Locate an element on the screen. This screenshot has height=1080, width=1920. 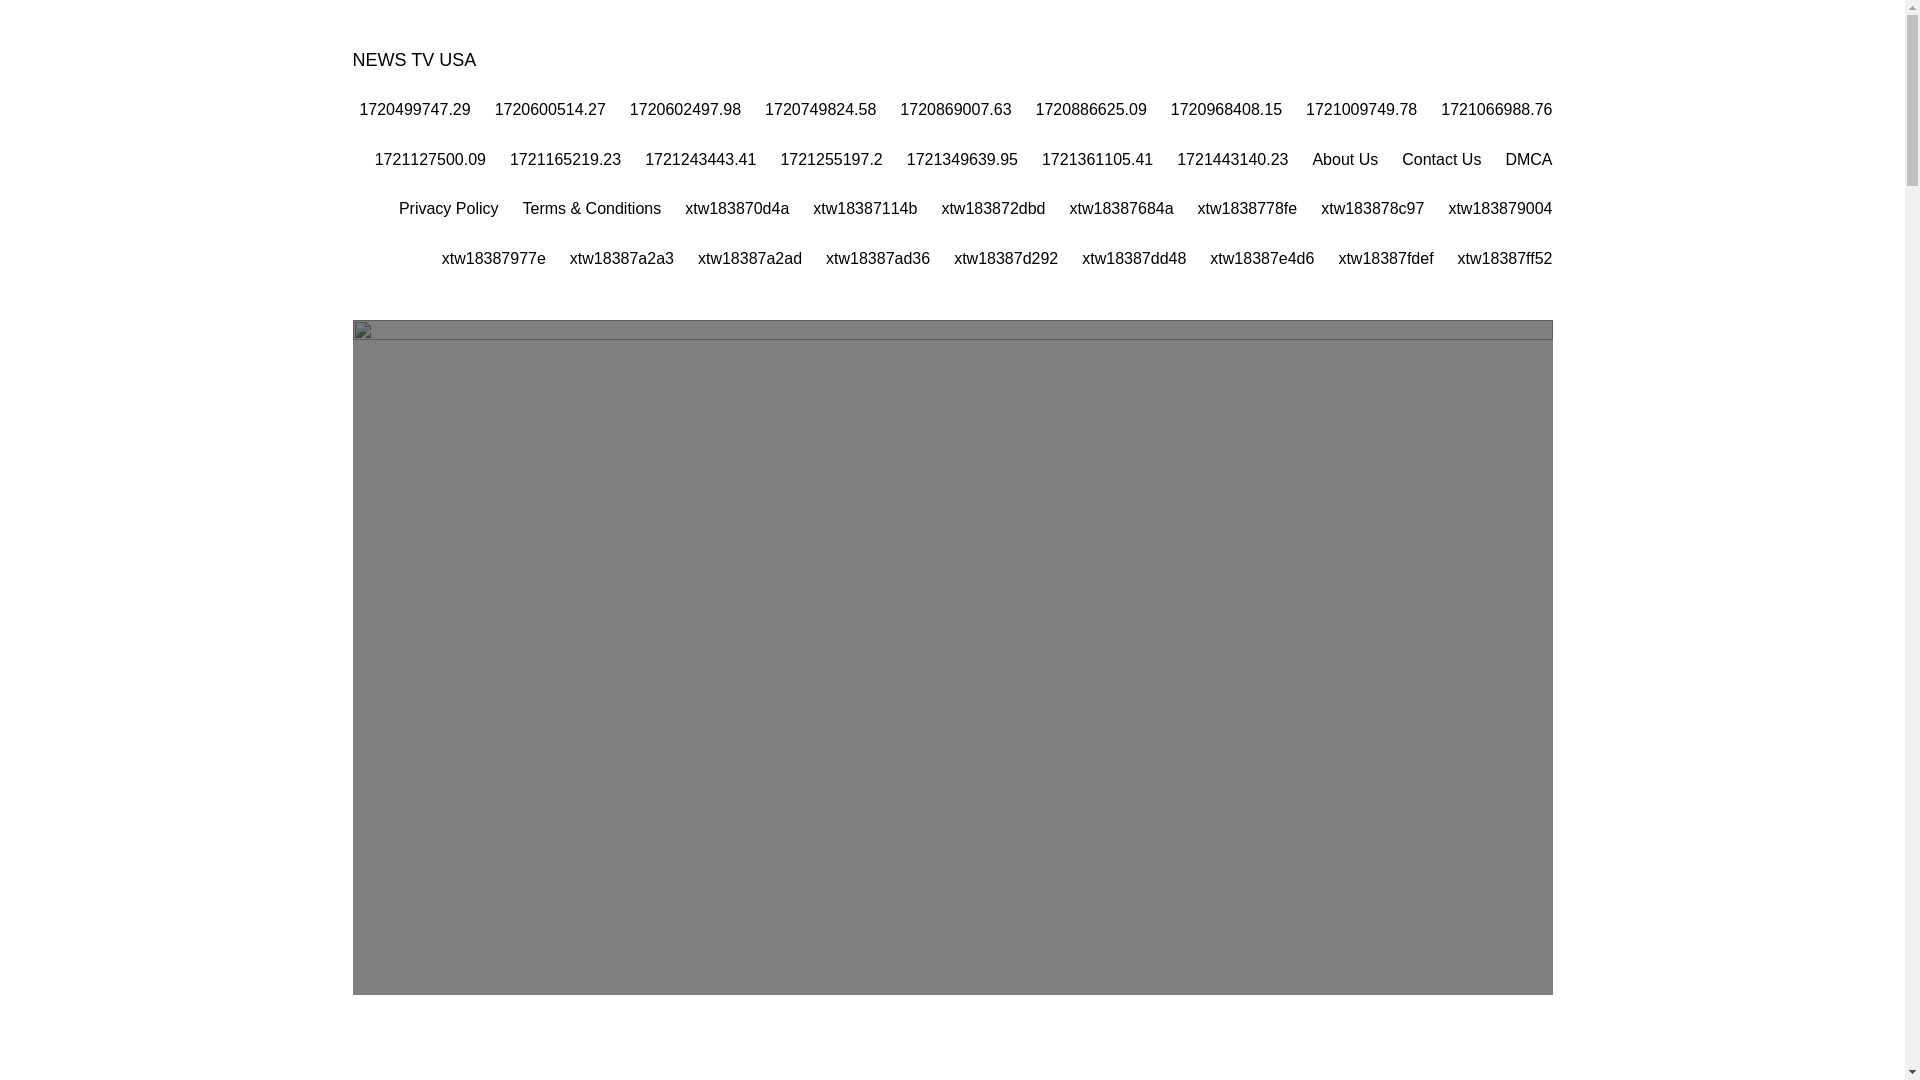
Contact Us is located at coordinates (1440, 159).